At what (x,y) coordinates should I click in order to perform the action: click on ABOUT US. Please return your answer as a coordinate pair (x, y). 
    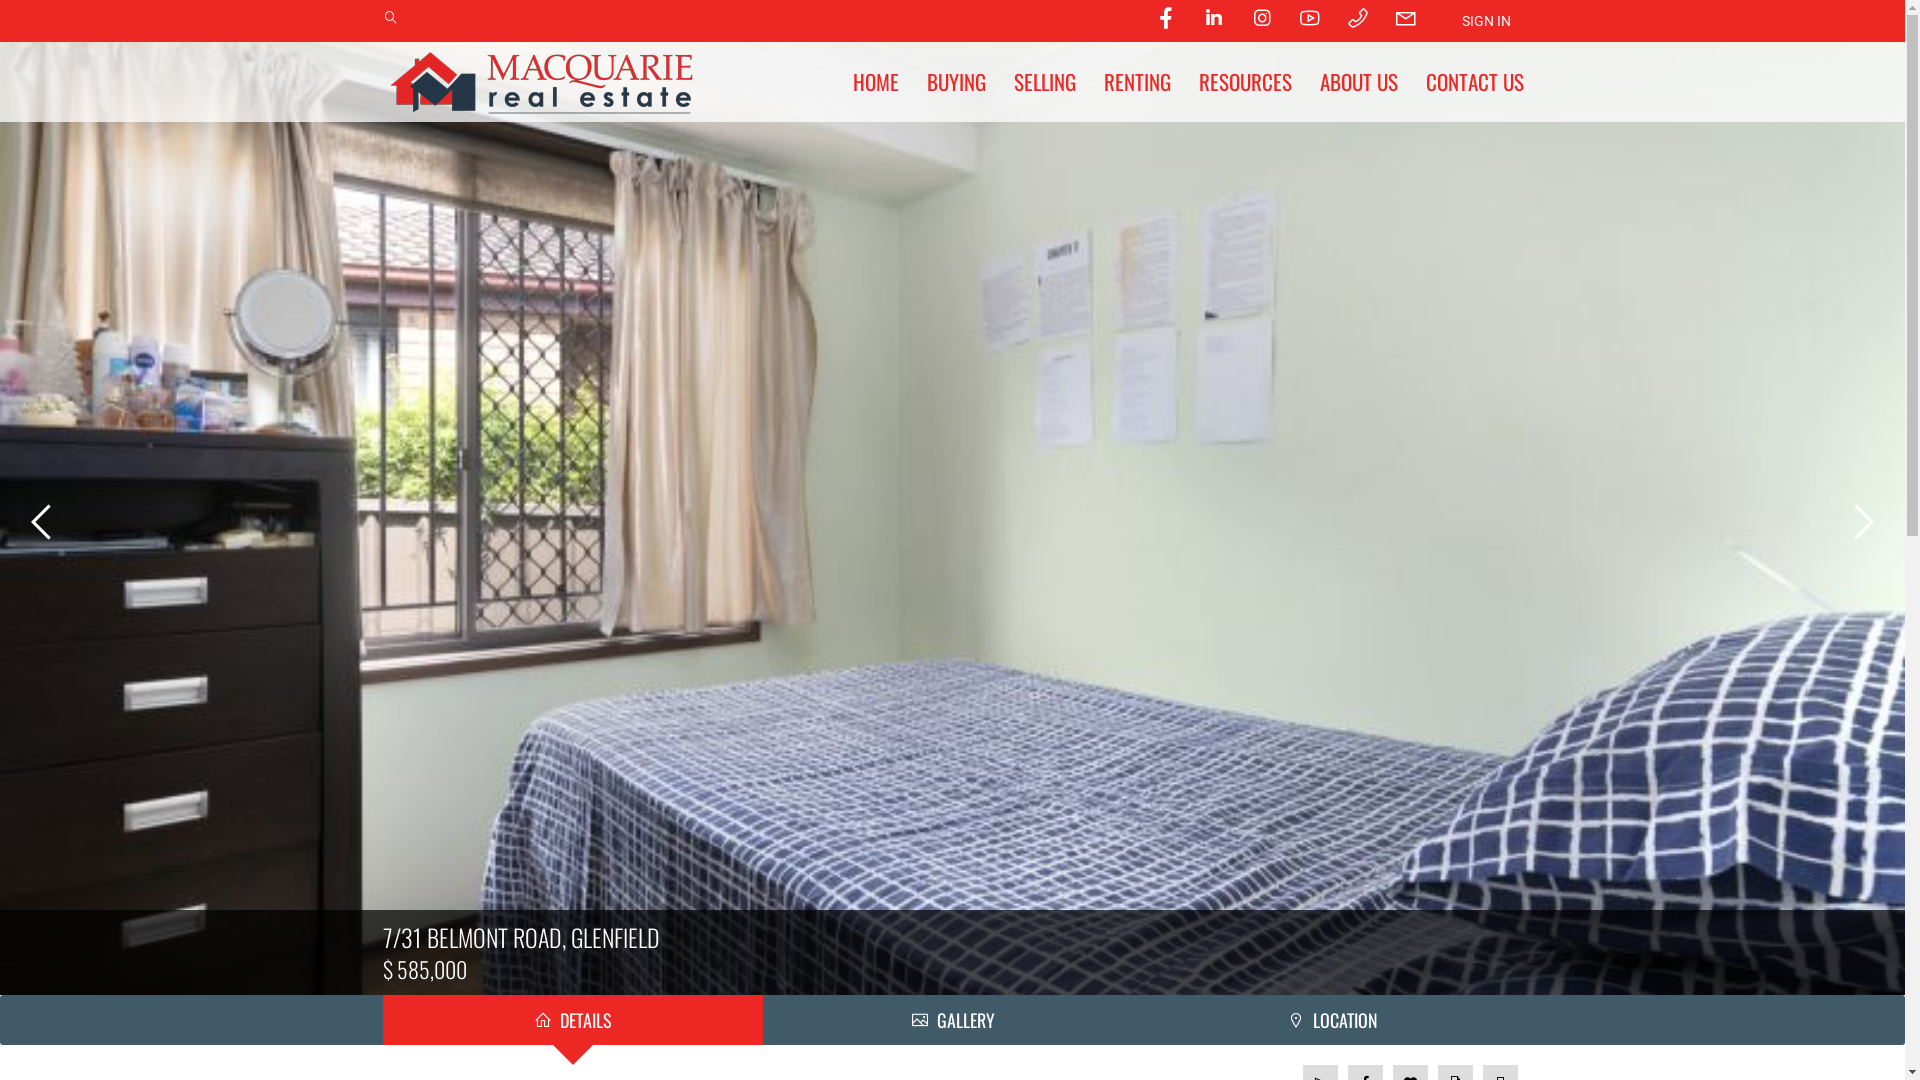
    Looking at the image, I should click on (1359, 82).